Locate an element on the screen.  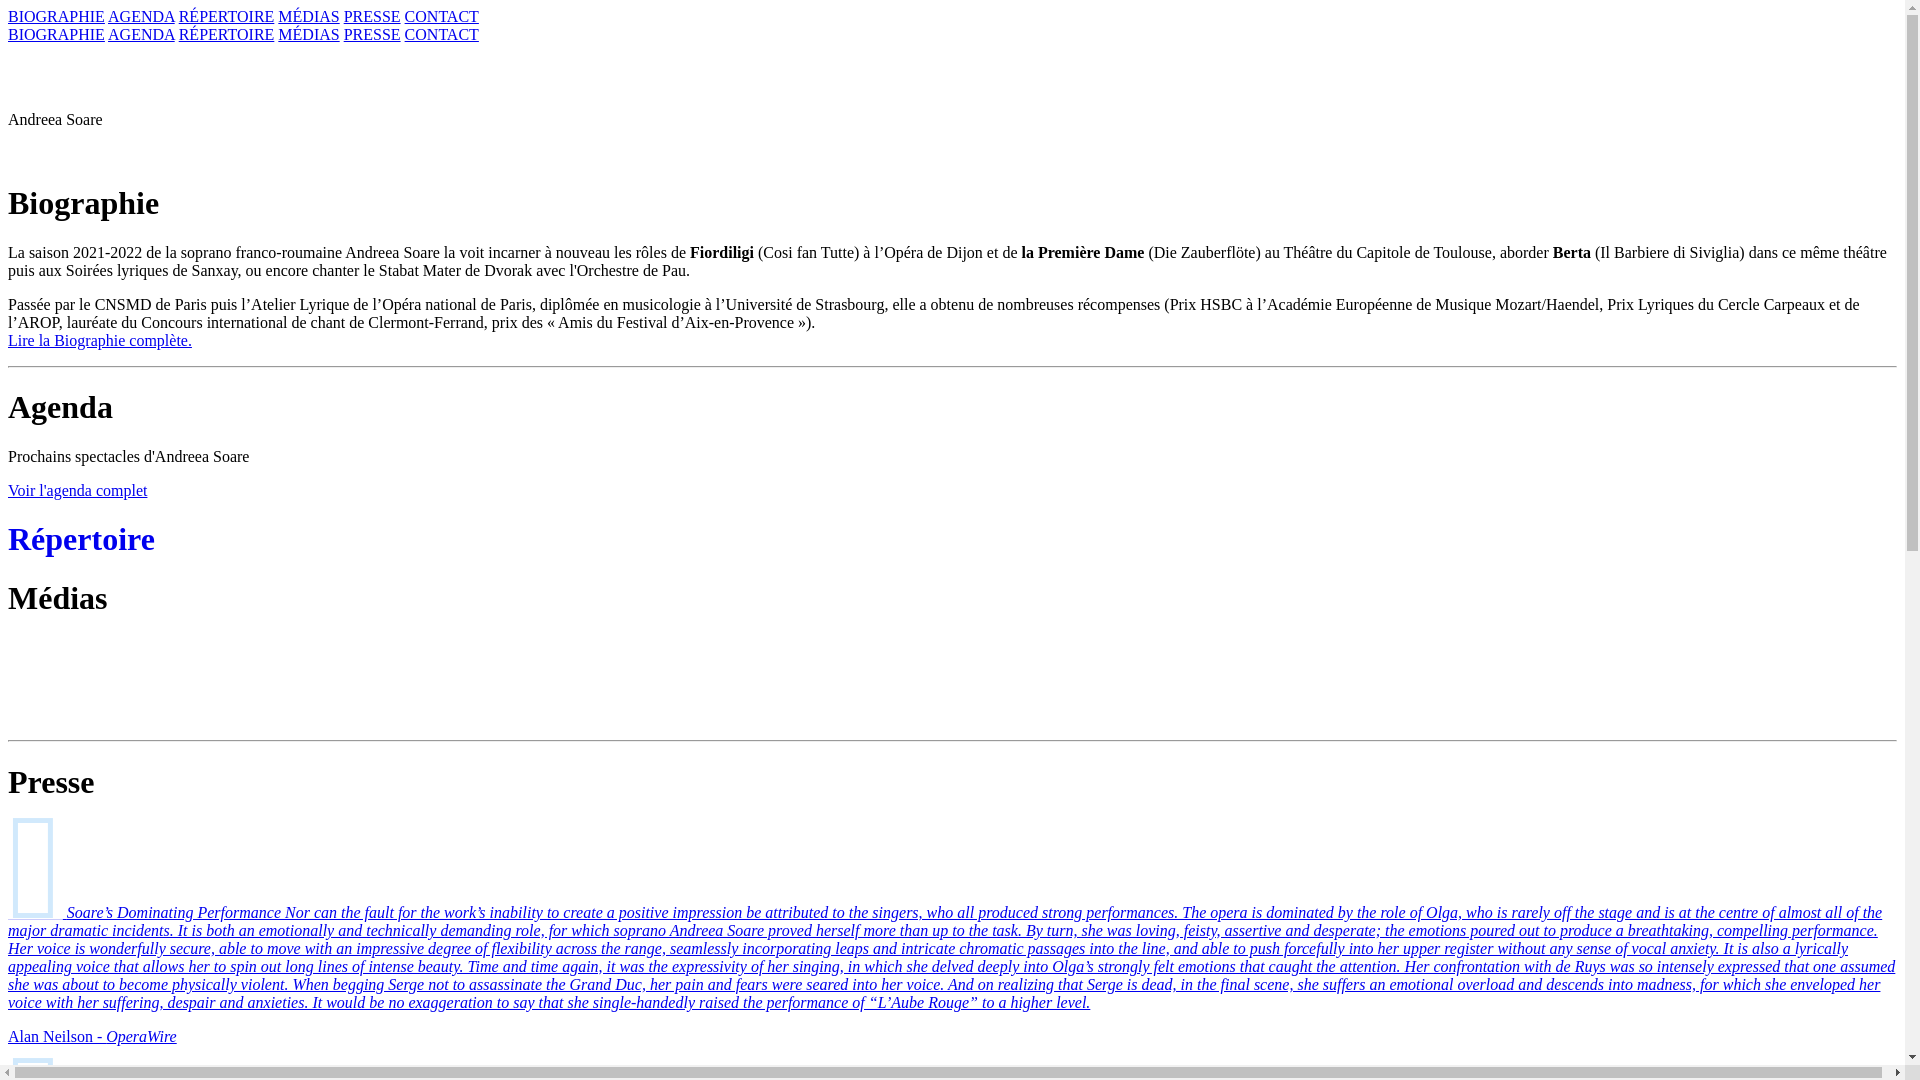
CONTACT is located at coordinates (442, 16).